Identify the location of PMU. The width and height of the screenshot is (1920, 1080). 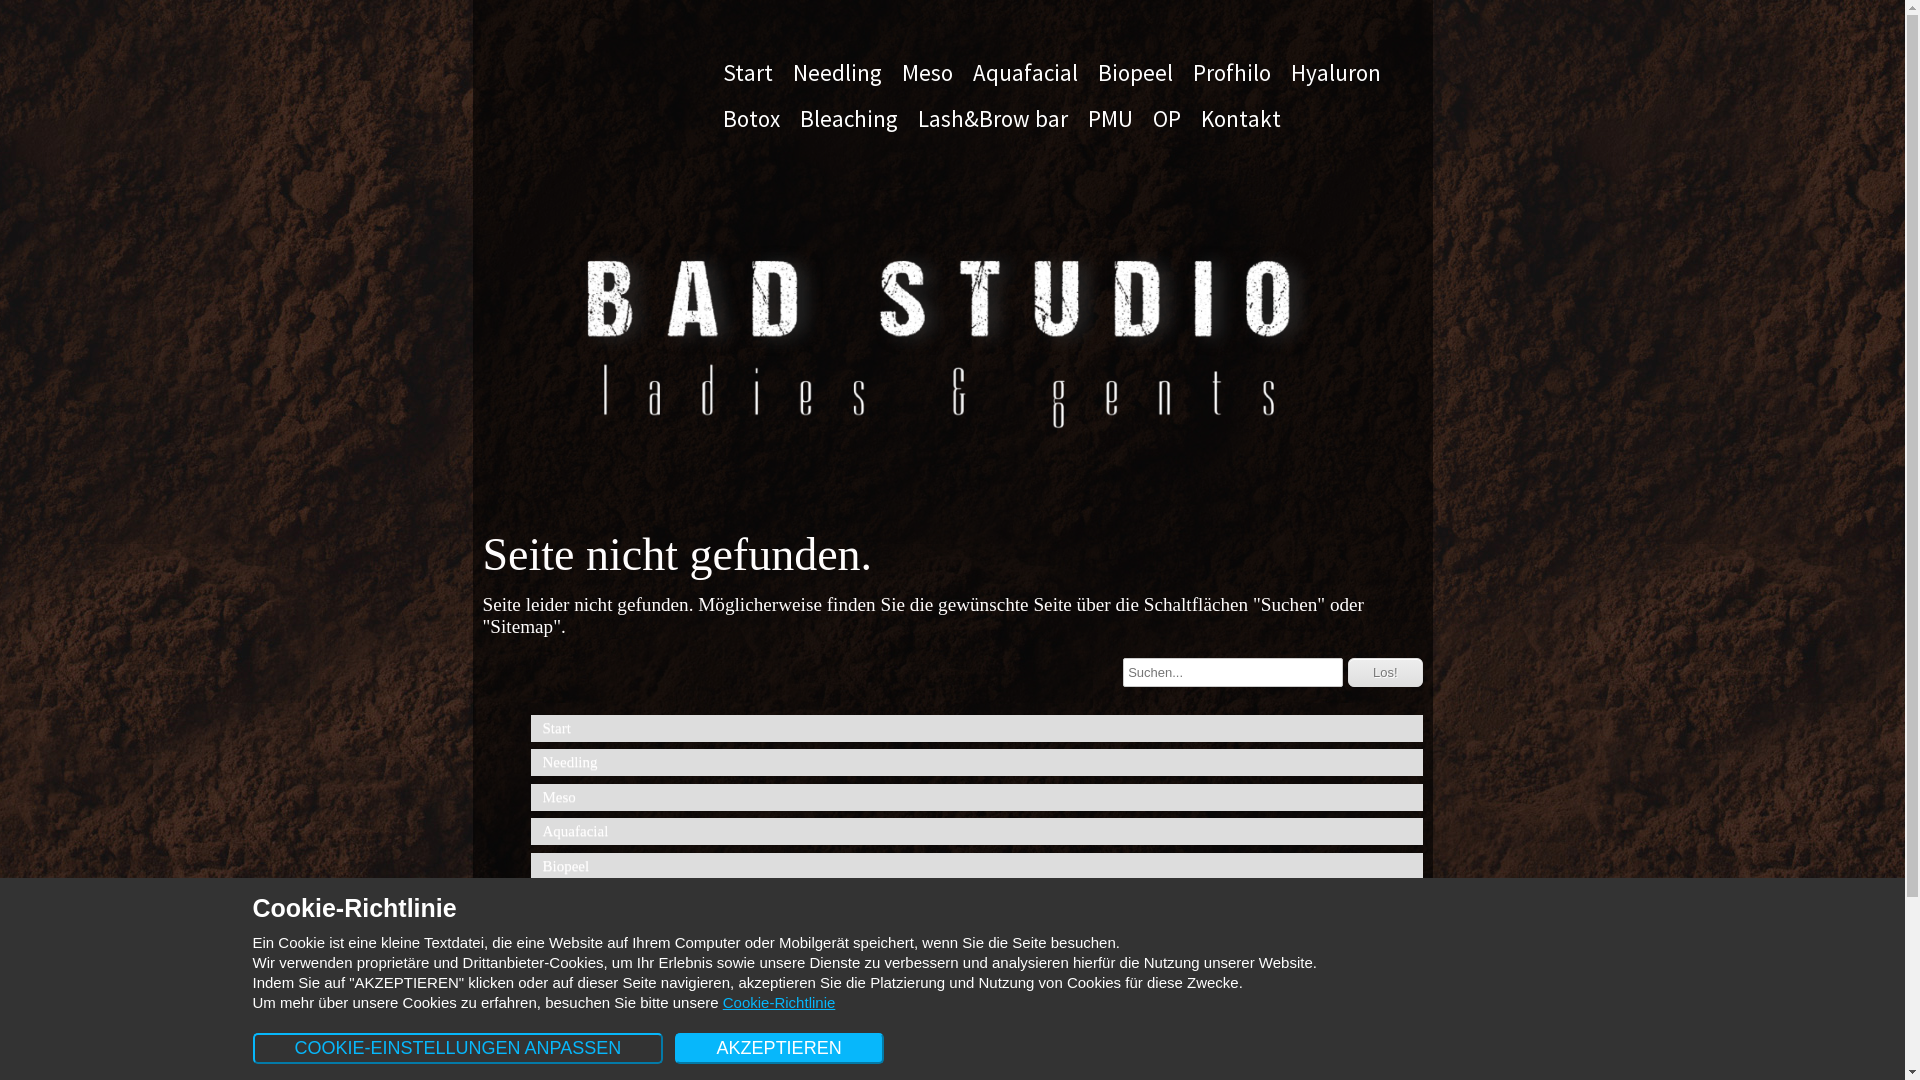
(1110, 119).